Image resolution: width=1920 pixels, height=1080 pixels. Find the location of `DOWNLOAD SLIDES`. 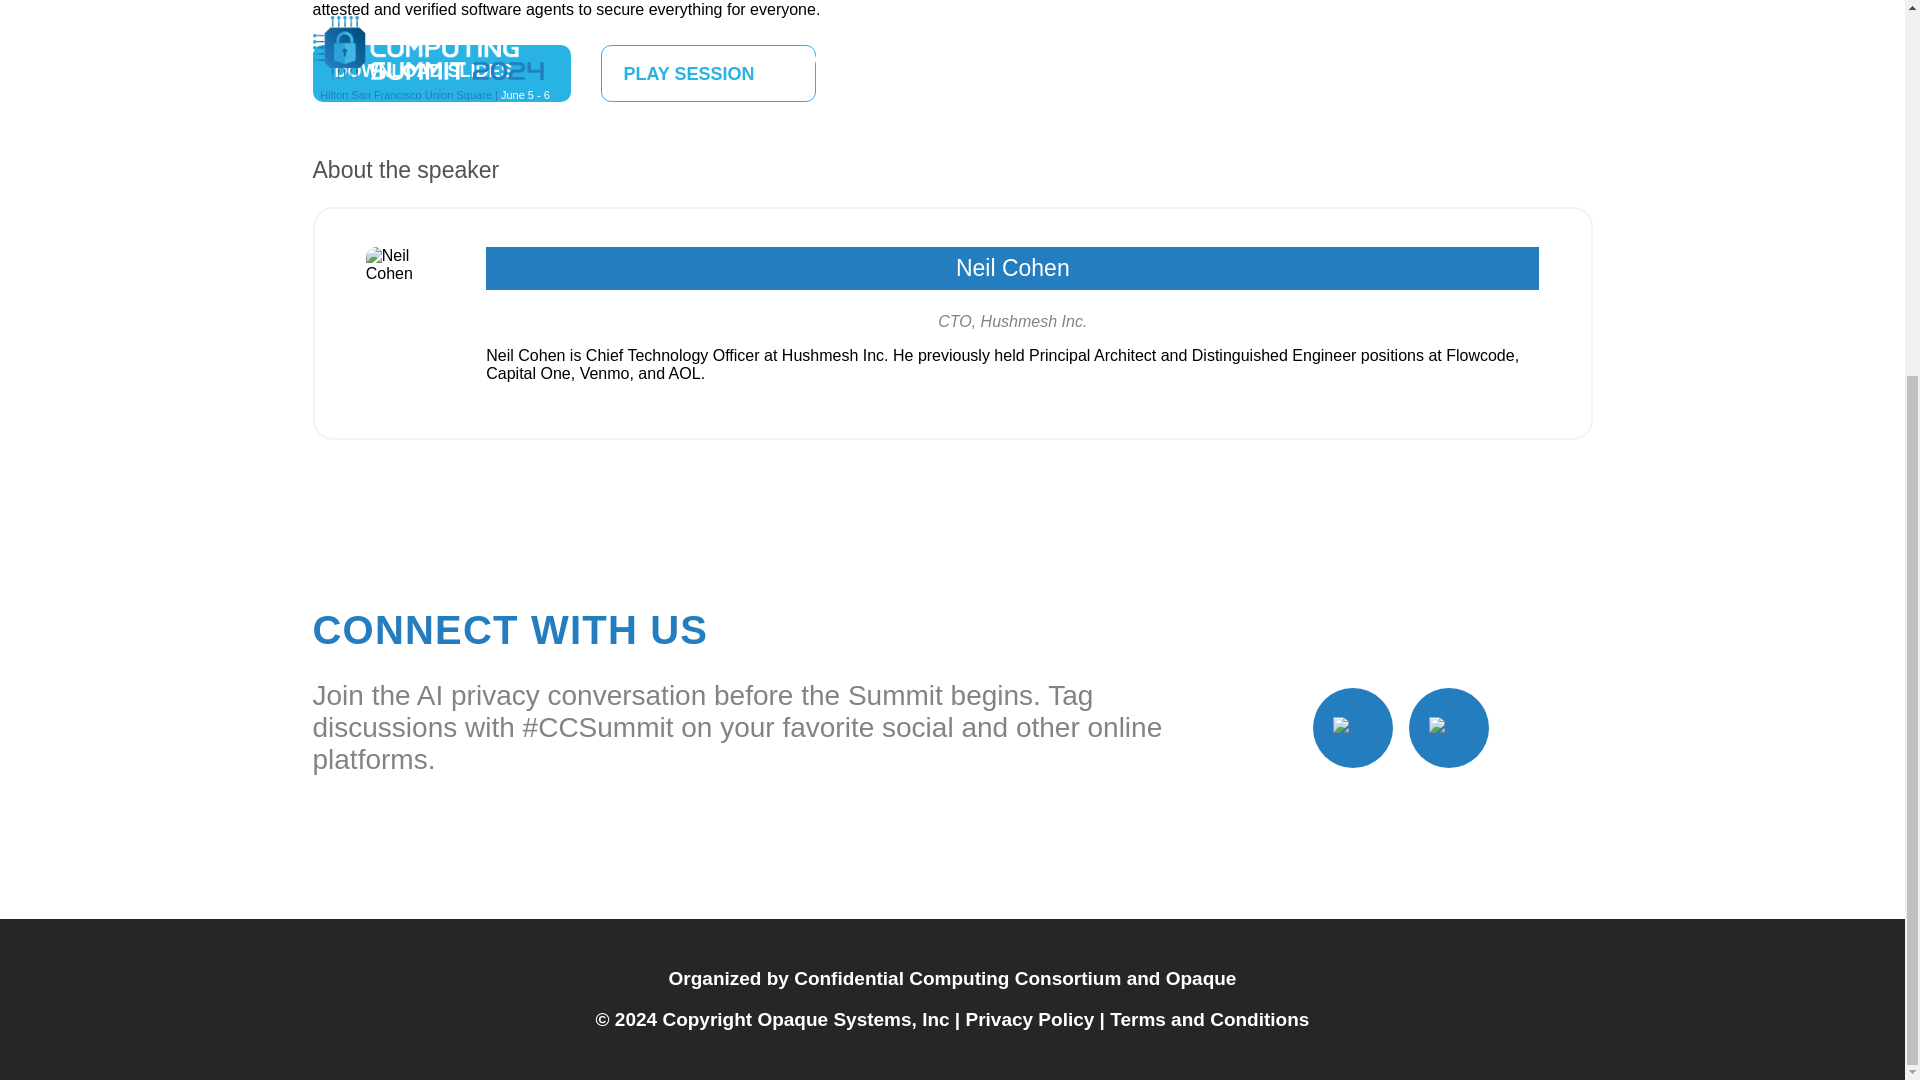

DOWNLOAD SLIDES is located at coordinates (440, 73).